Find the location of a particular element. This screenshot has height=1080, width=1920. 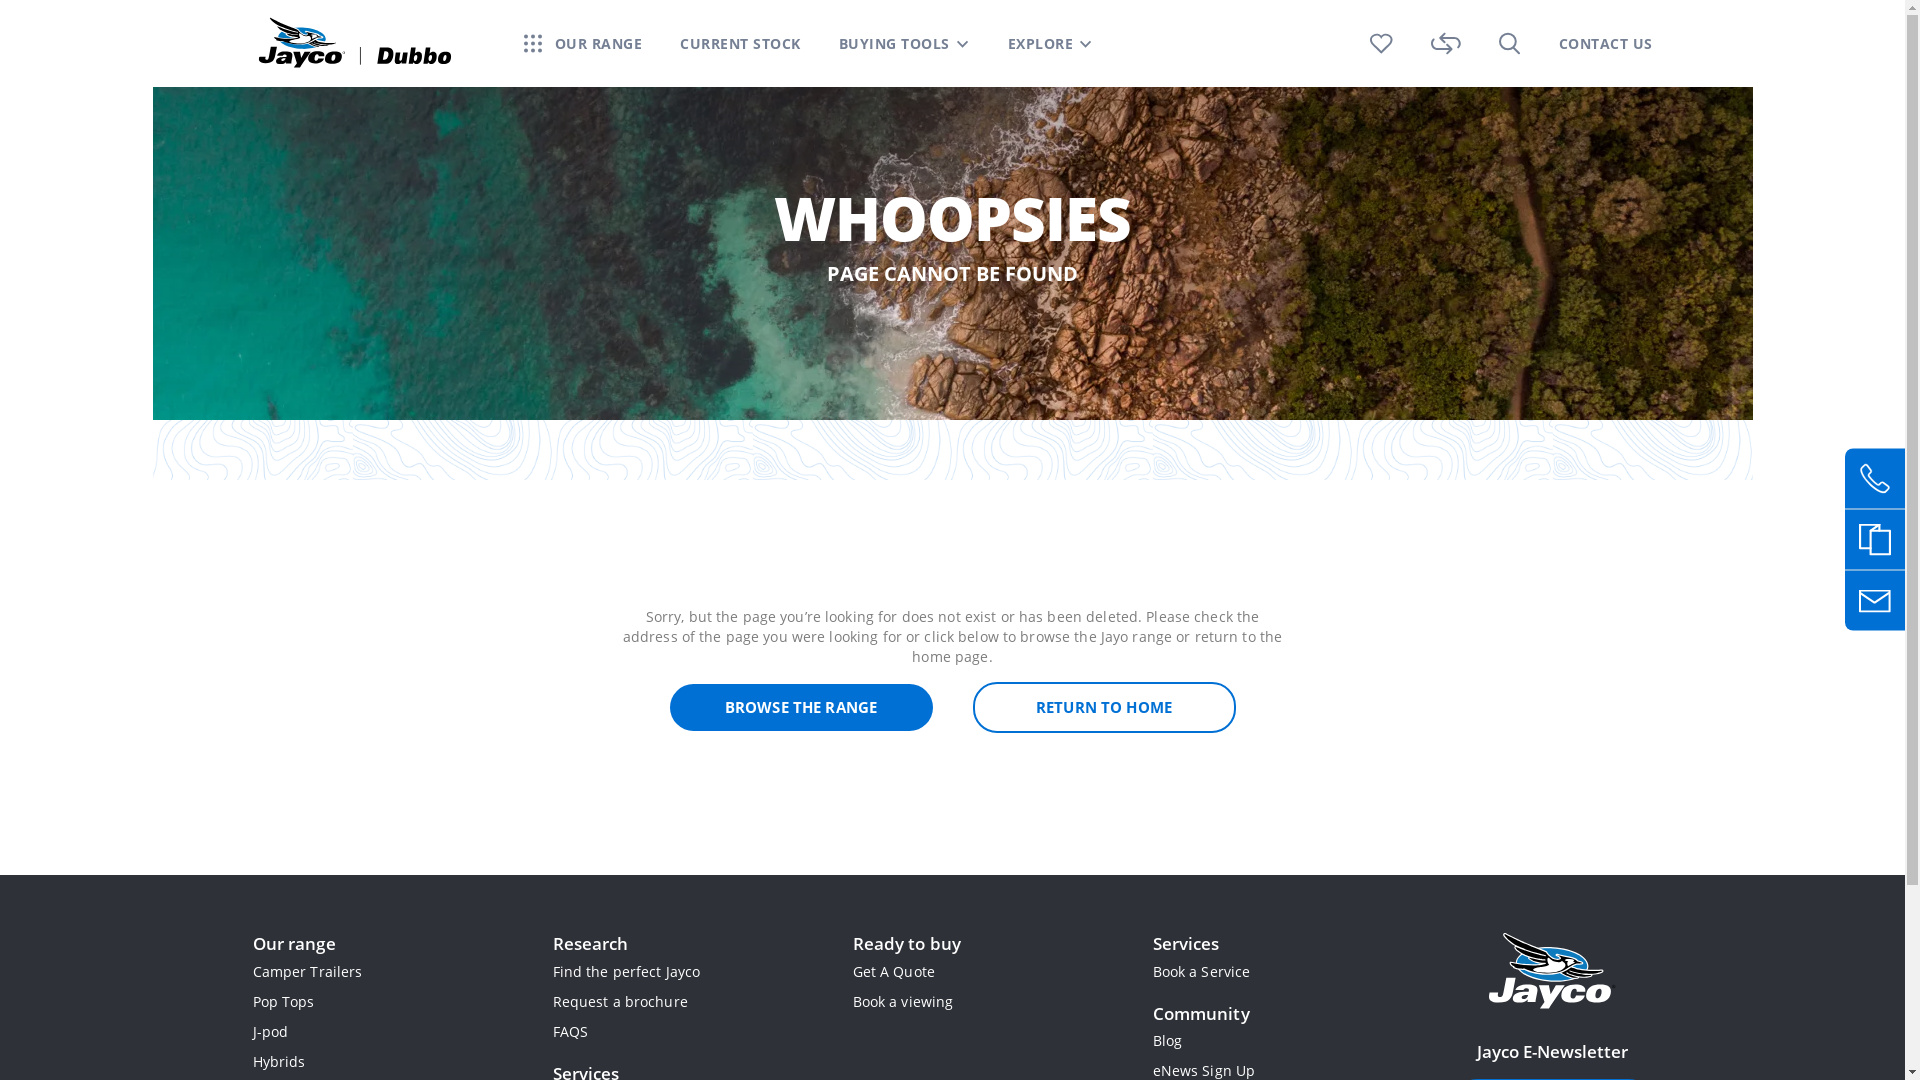

Get A Quote is located at coordinates (893, 972).